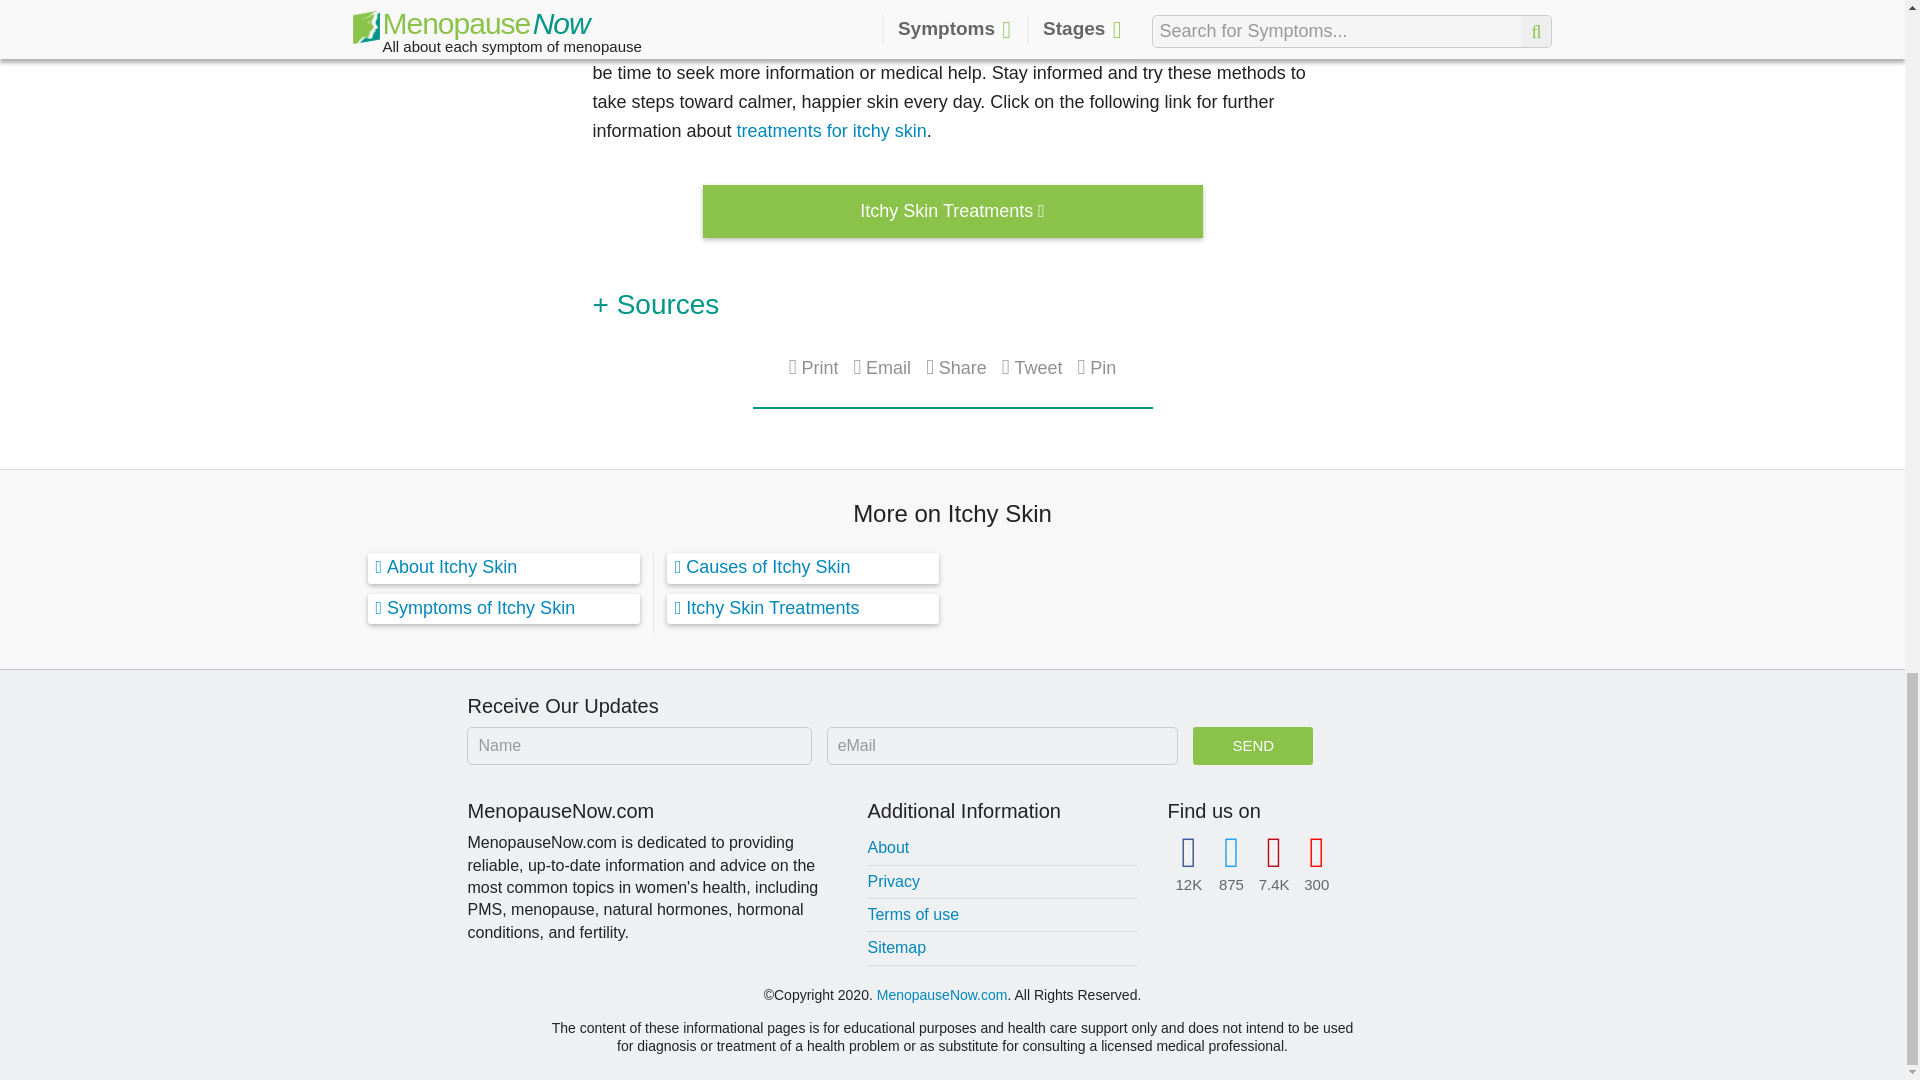  Describe the element at coordinates (1097, 368) in the screenshot. I see `Share on Pinterest` at that location.